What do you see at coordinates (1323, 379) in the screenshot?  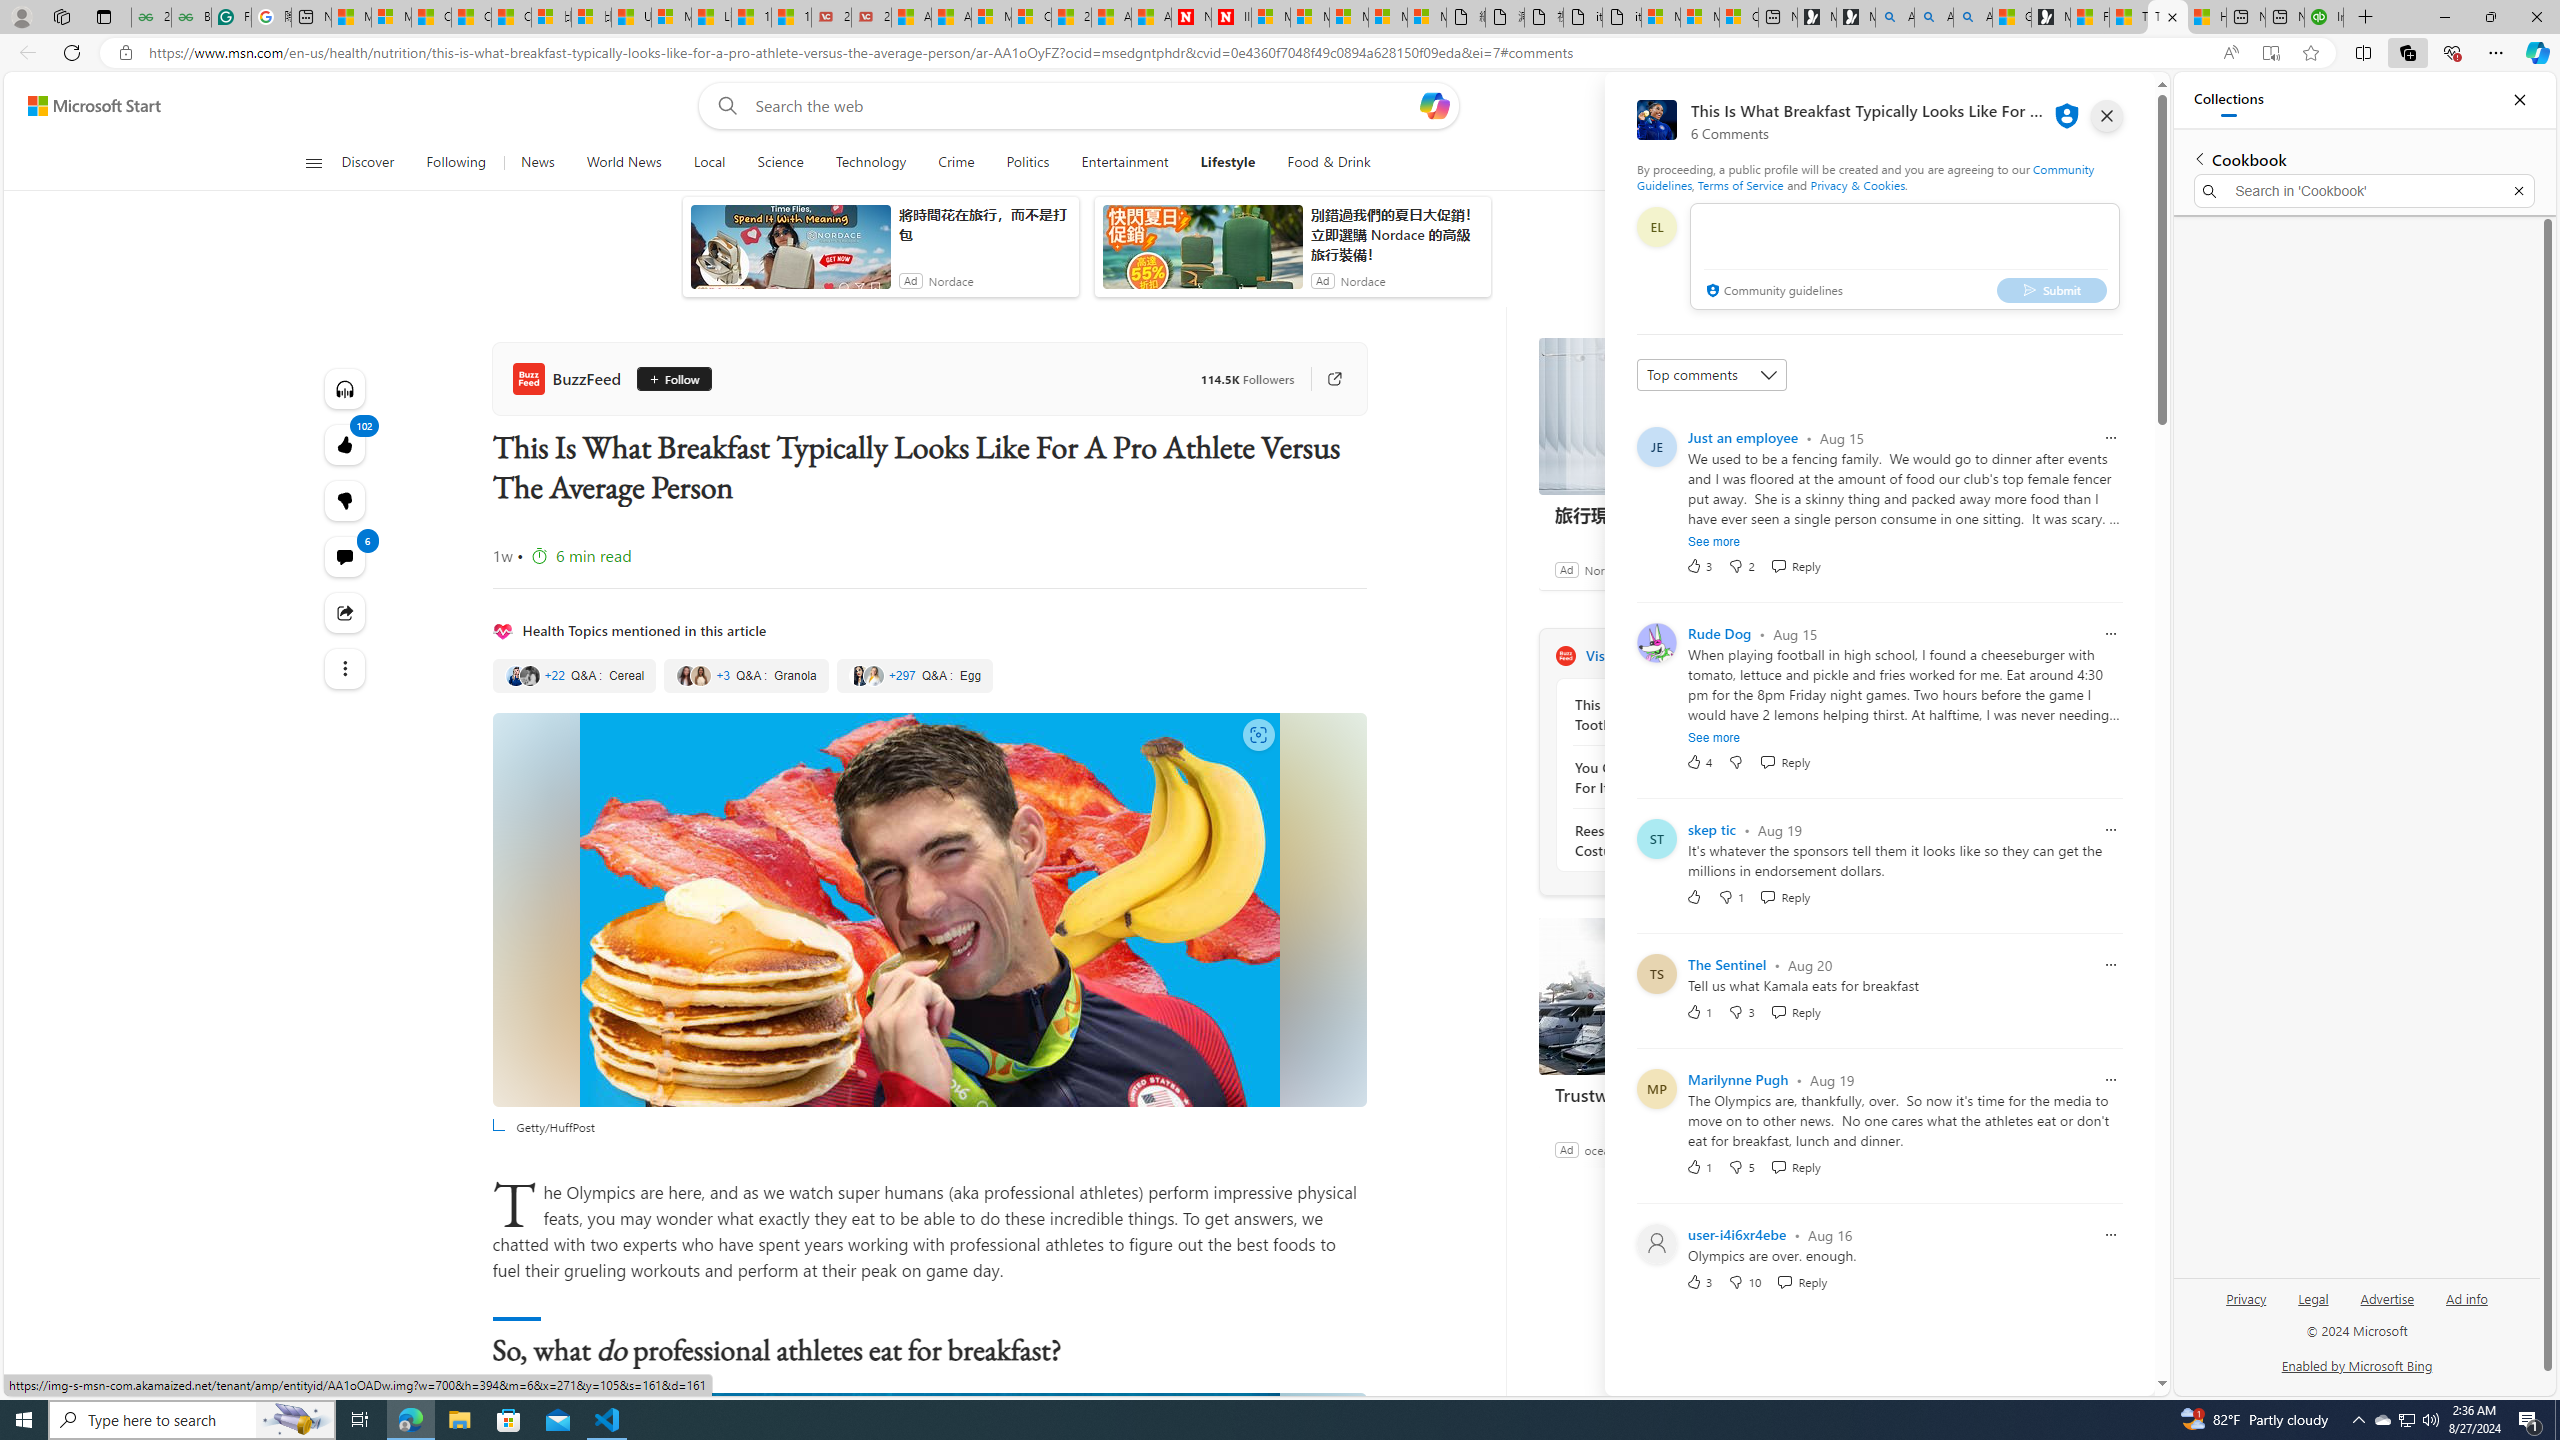 I see `Go to publisher's site` at bounding box center [1323, 379].